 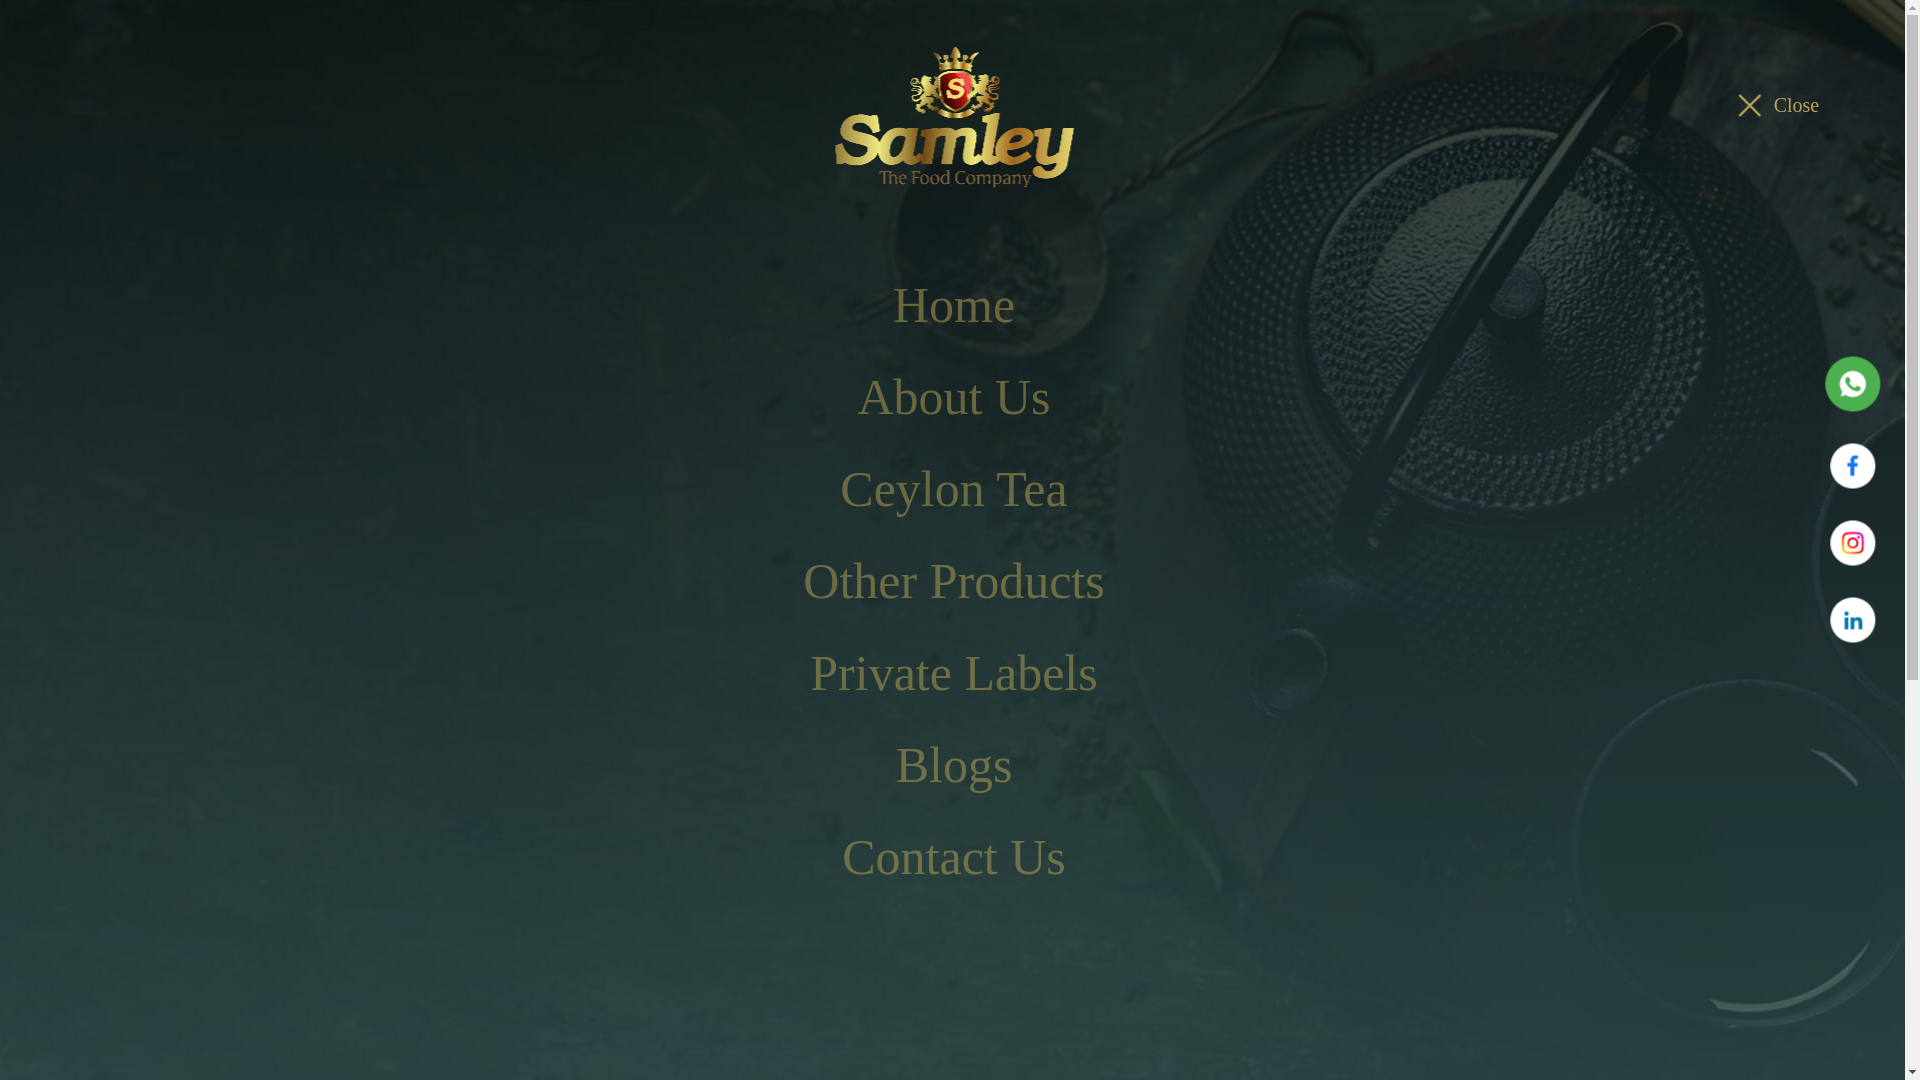 What do you see at coordinates (953, 580) in the screenshot?
I see `Other Products` at bounding box center [953, 580].